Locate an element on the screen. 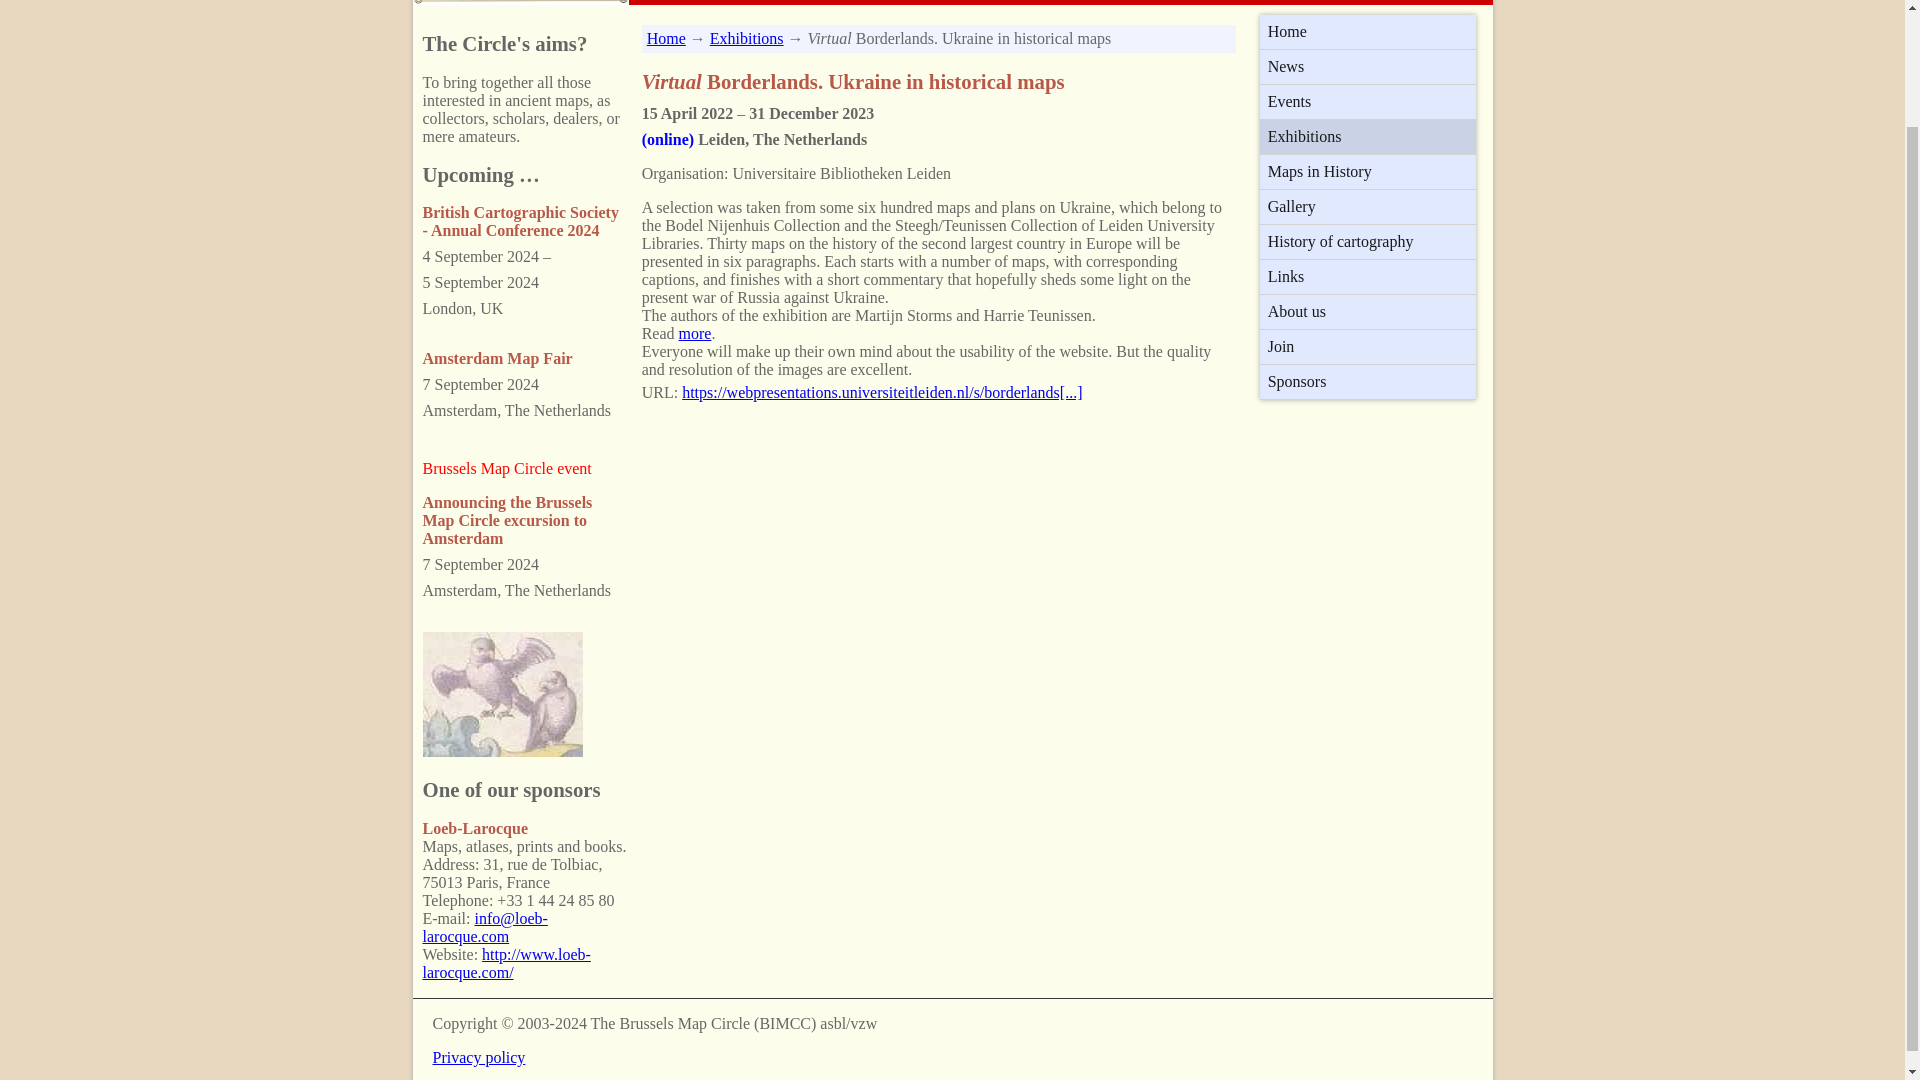  Home is located at coordinates (666, 38).